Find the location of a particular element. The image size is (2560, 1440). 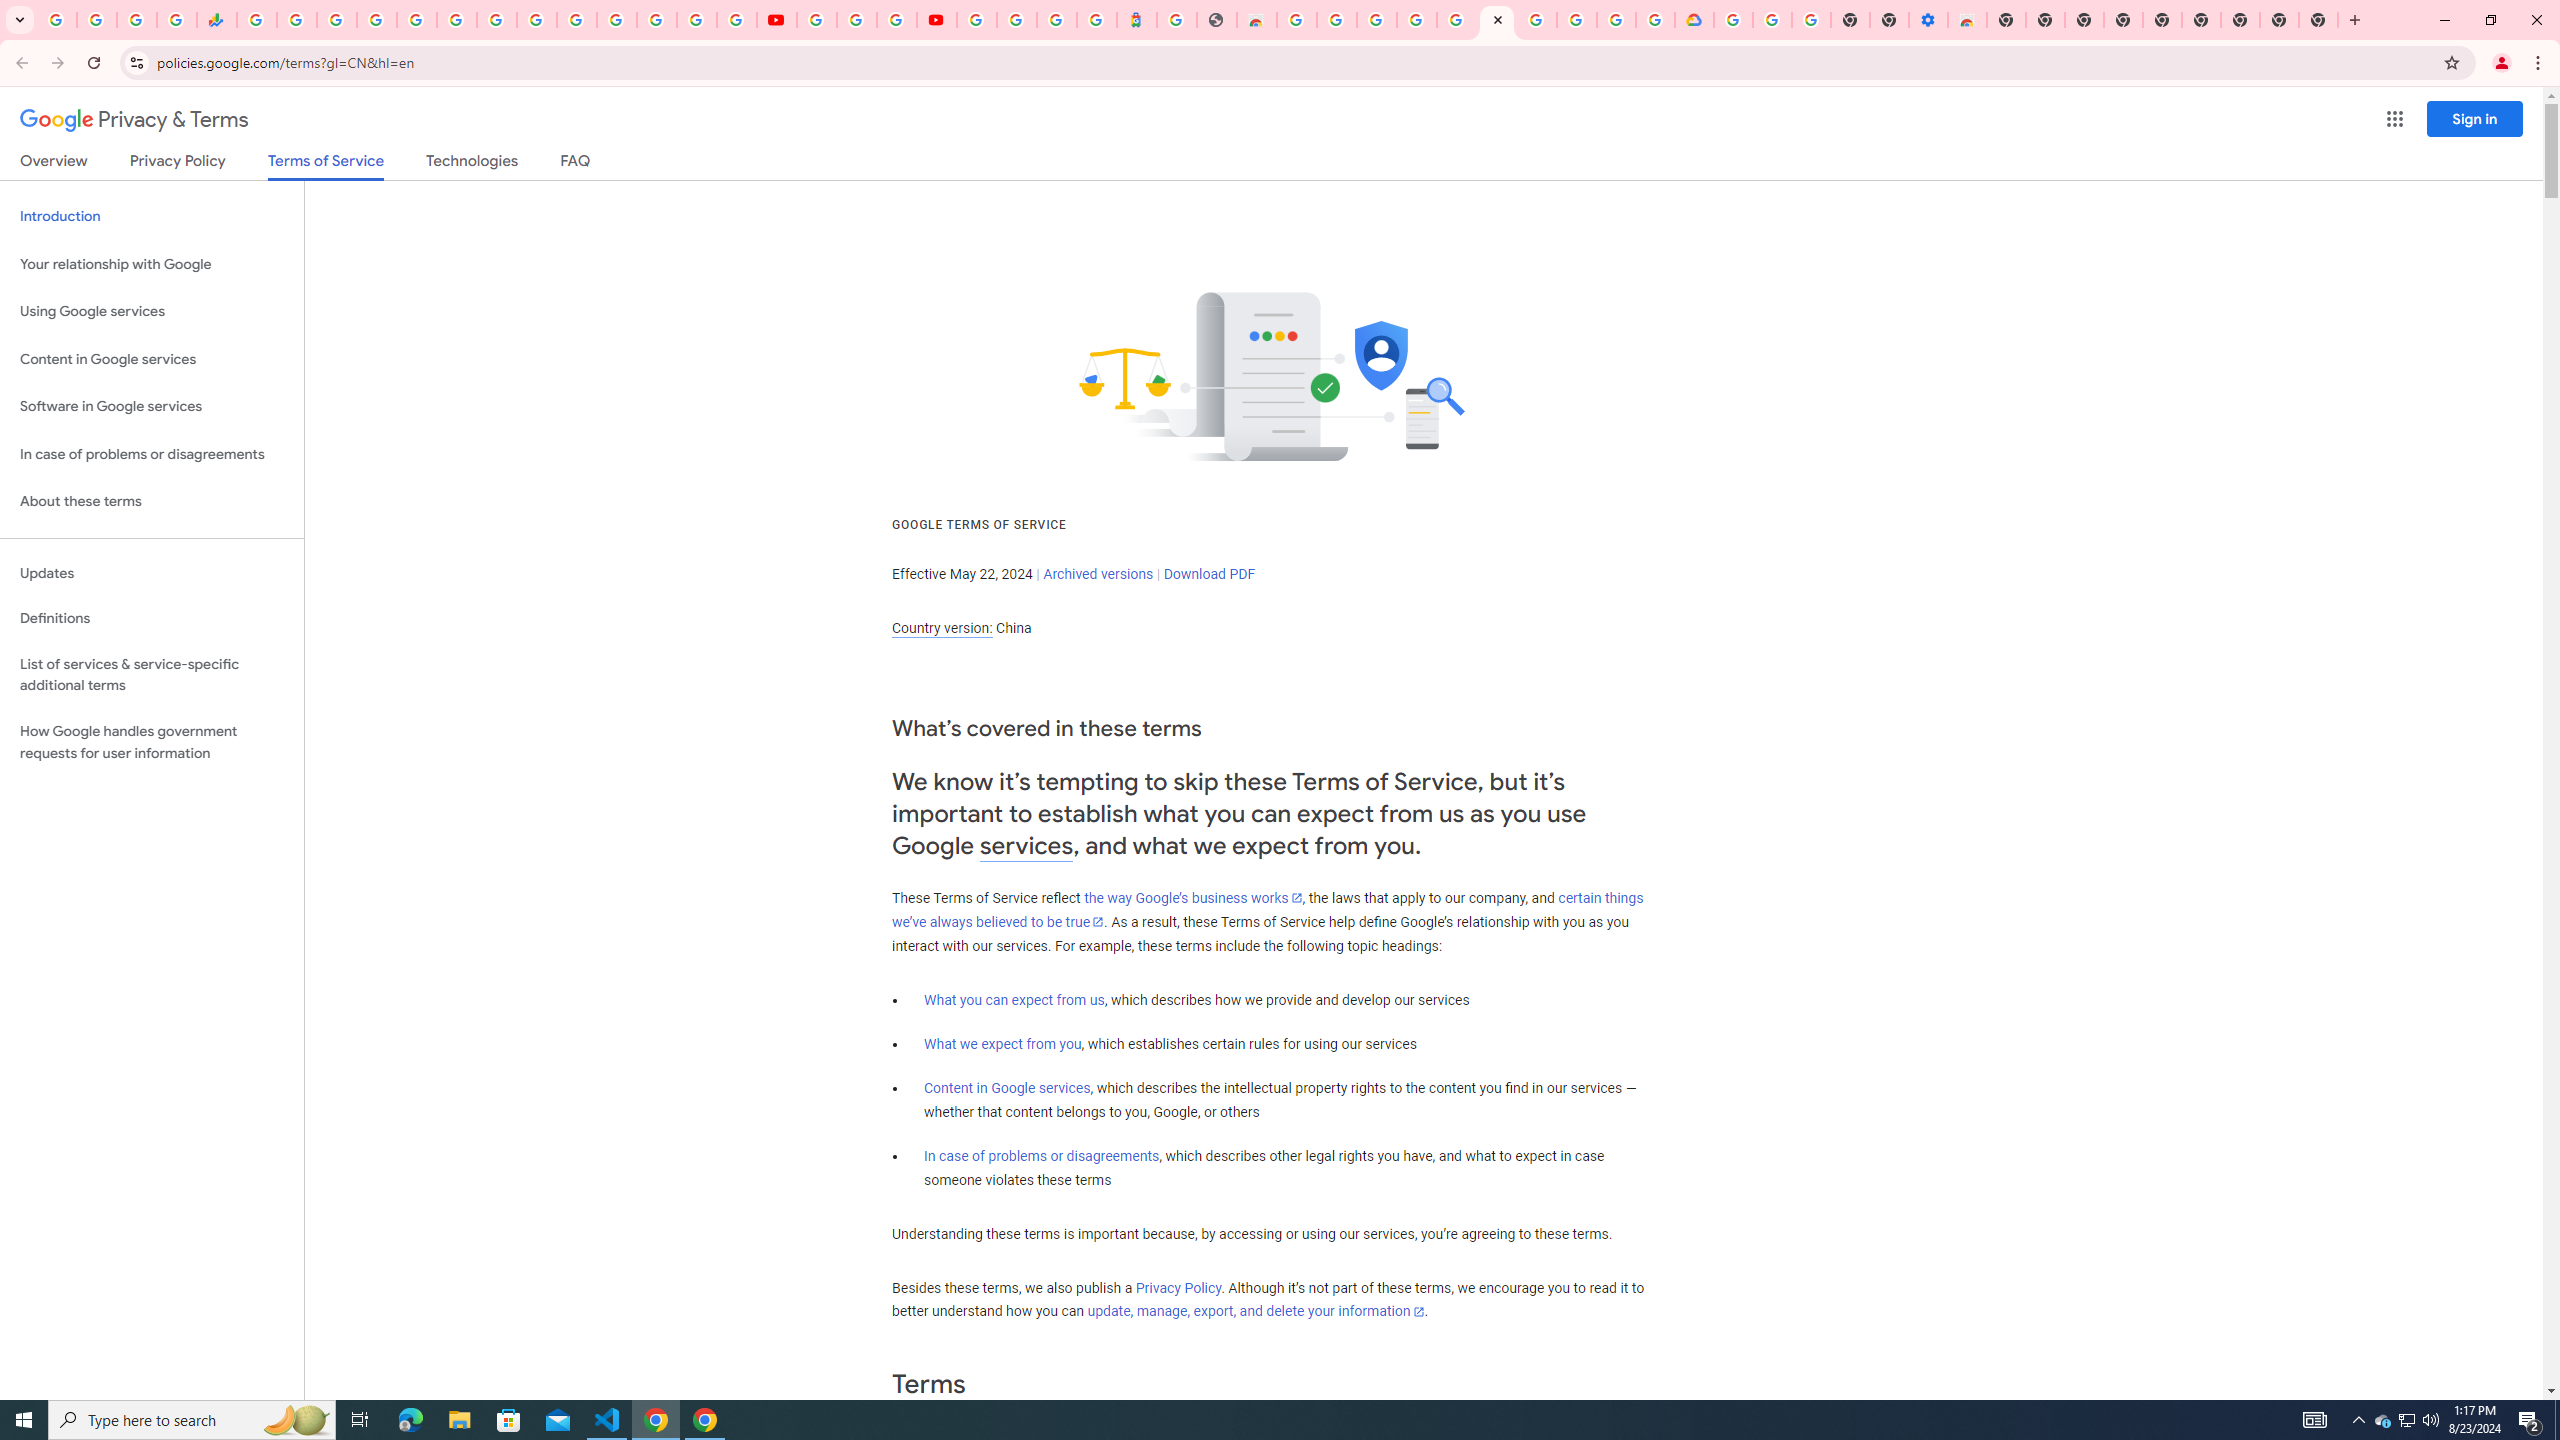

Google Account Help is located at coordinates (1772, 20).